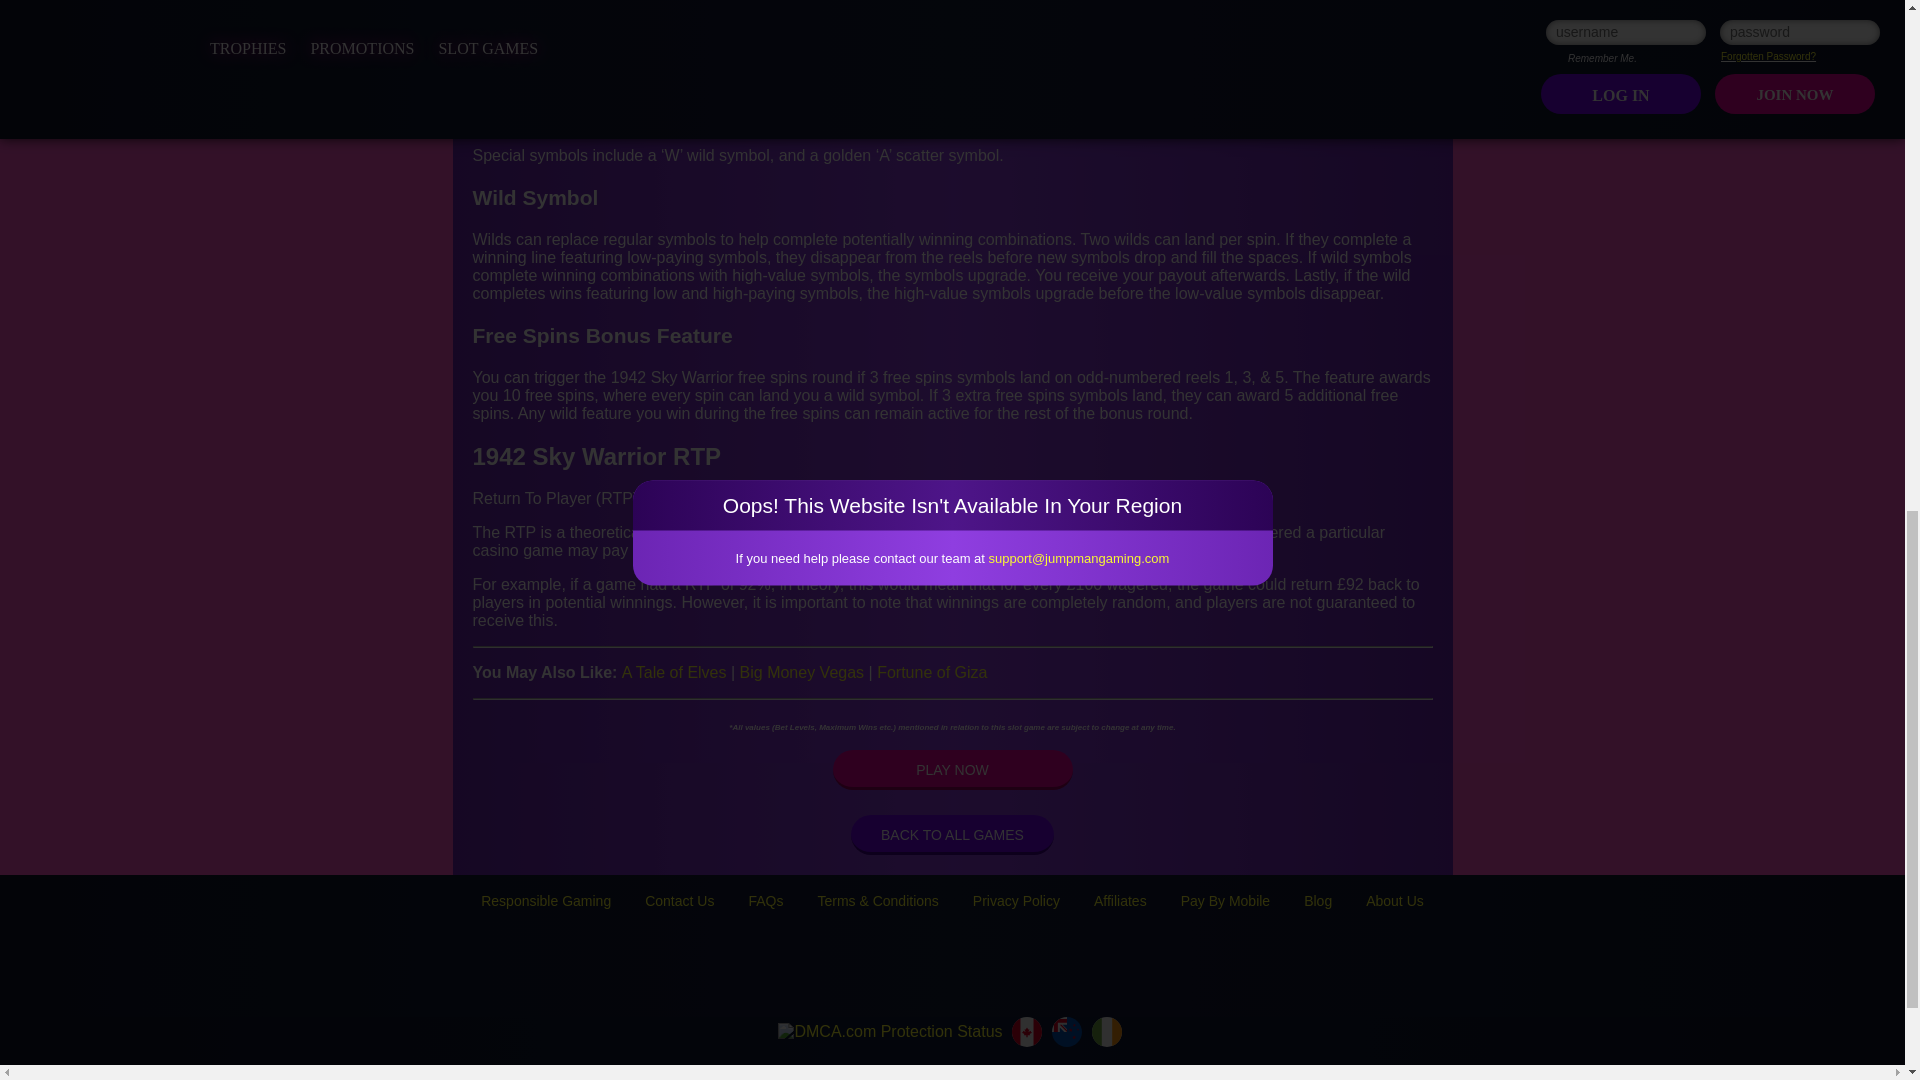  I want to click on Big Money Vegas, so click(802, 672).